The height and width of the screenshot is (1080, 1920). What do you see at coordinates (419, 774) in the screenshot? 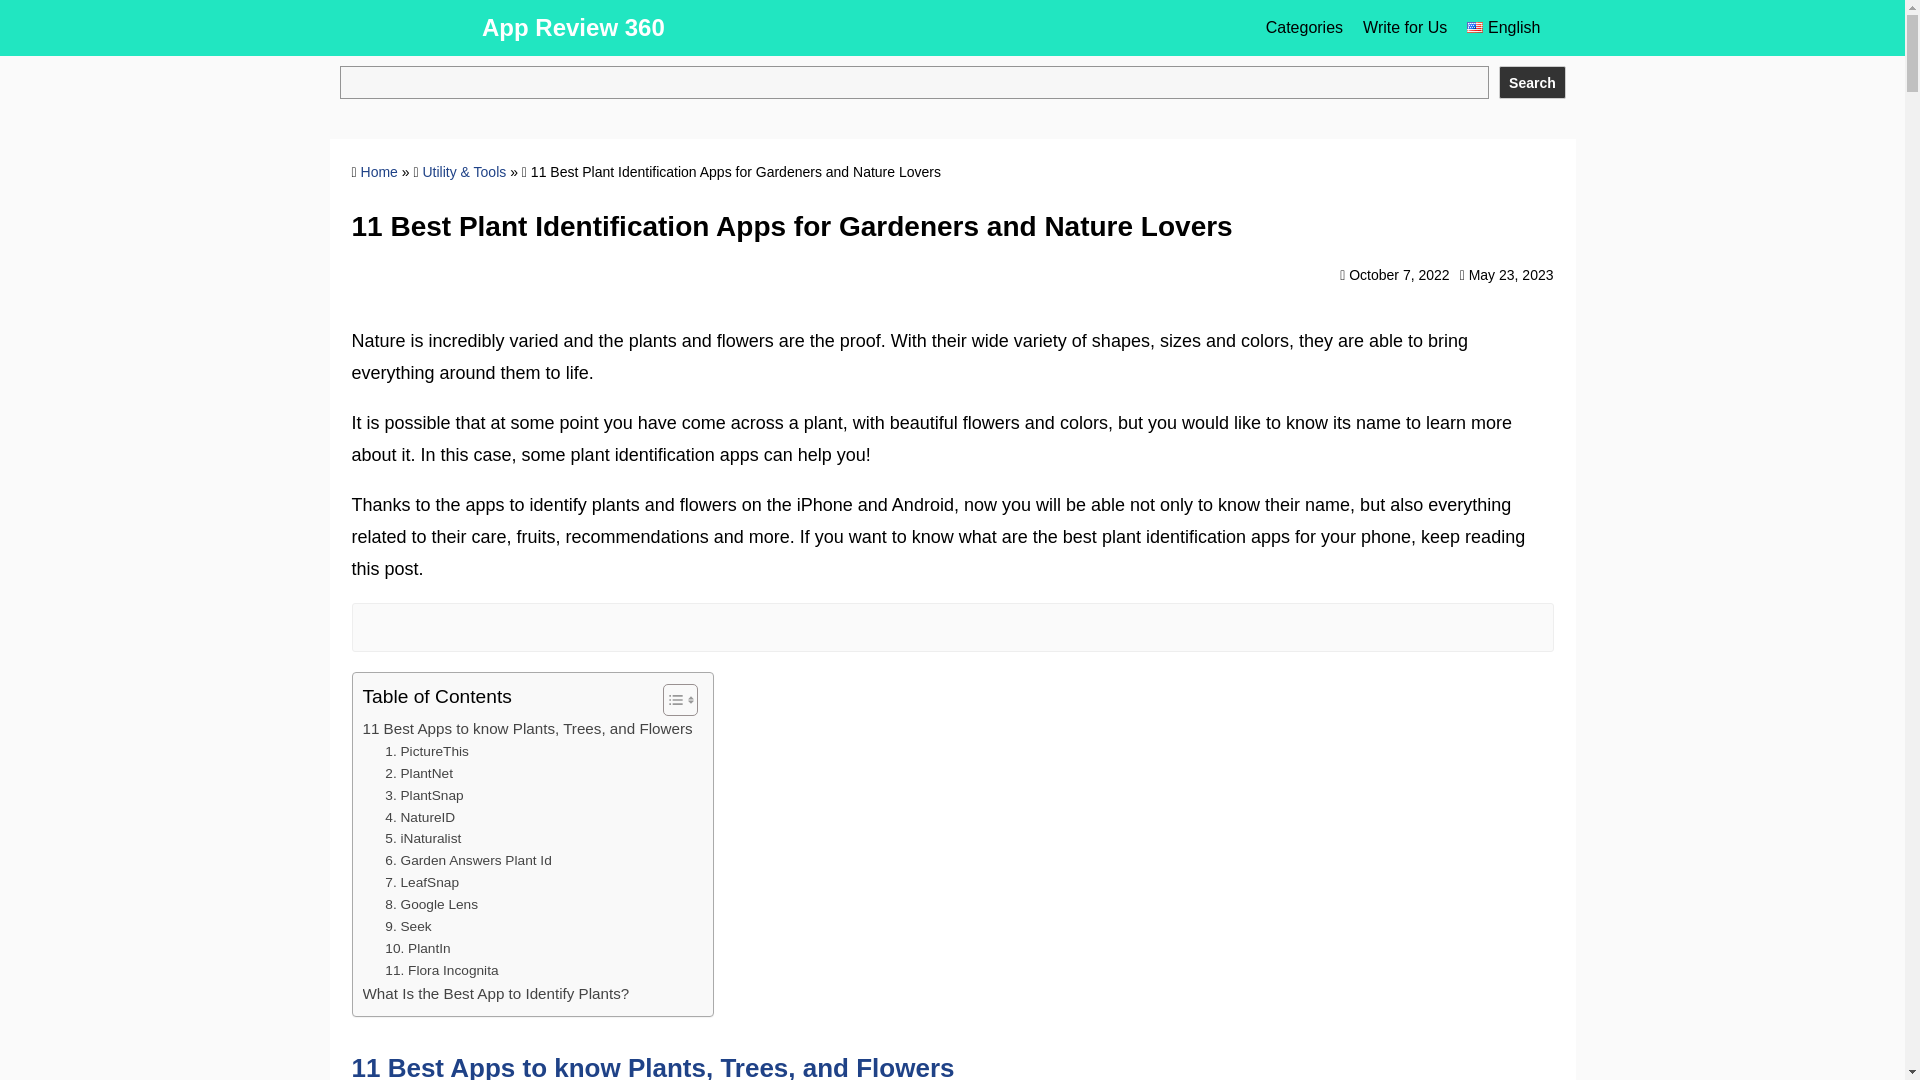
I see `2. PlantNet` at bounding box center [419, 774].